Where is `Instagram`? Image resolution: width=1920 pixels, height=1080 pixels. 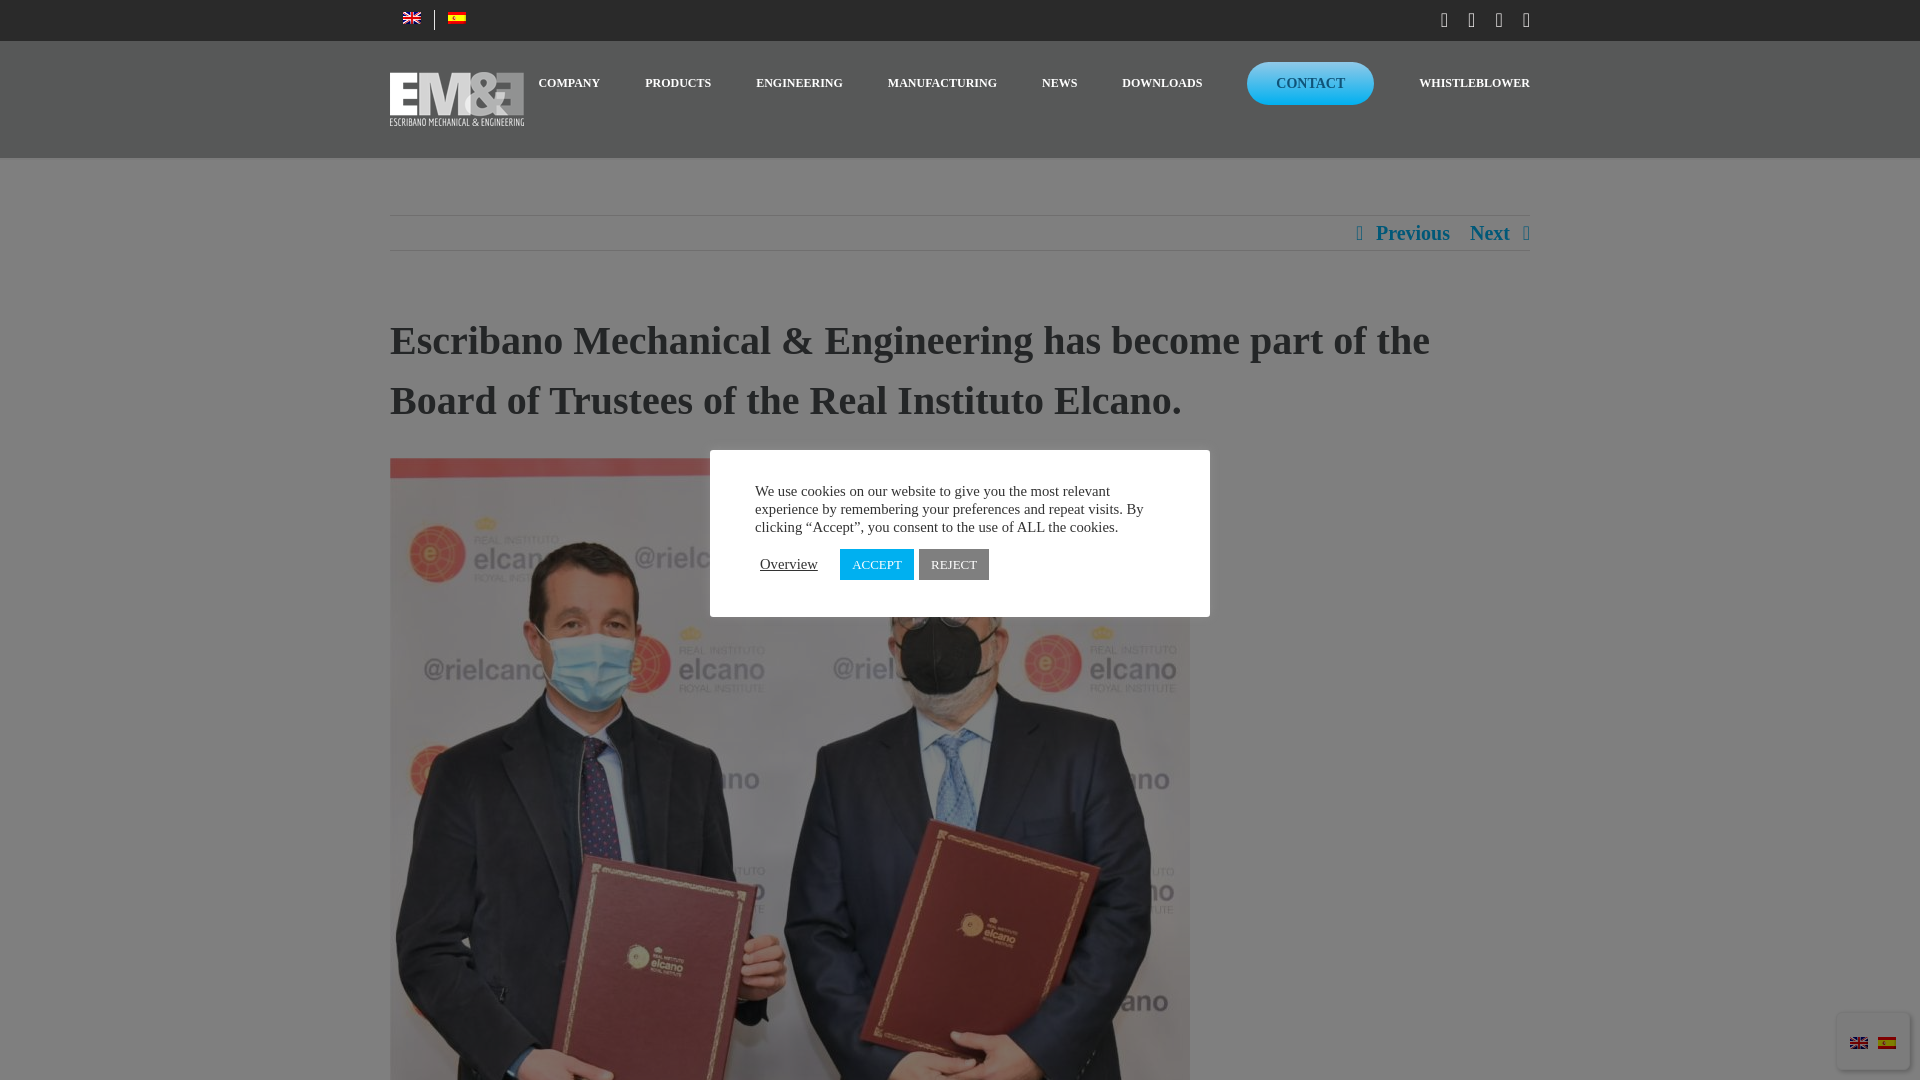
Instagram is located at coordinates (1471, 20).